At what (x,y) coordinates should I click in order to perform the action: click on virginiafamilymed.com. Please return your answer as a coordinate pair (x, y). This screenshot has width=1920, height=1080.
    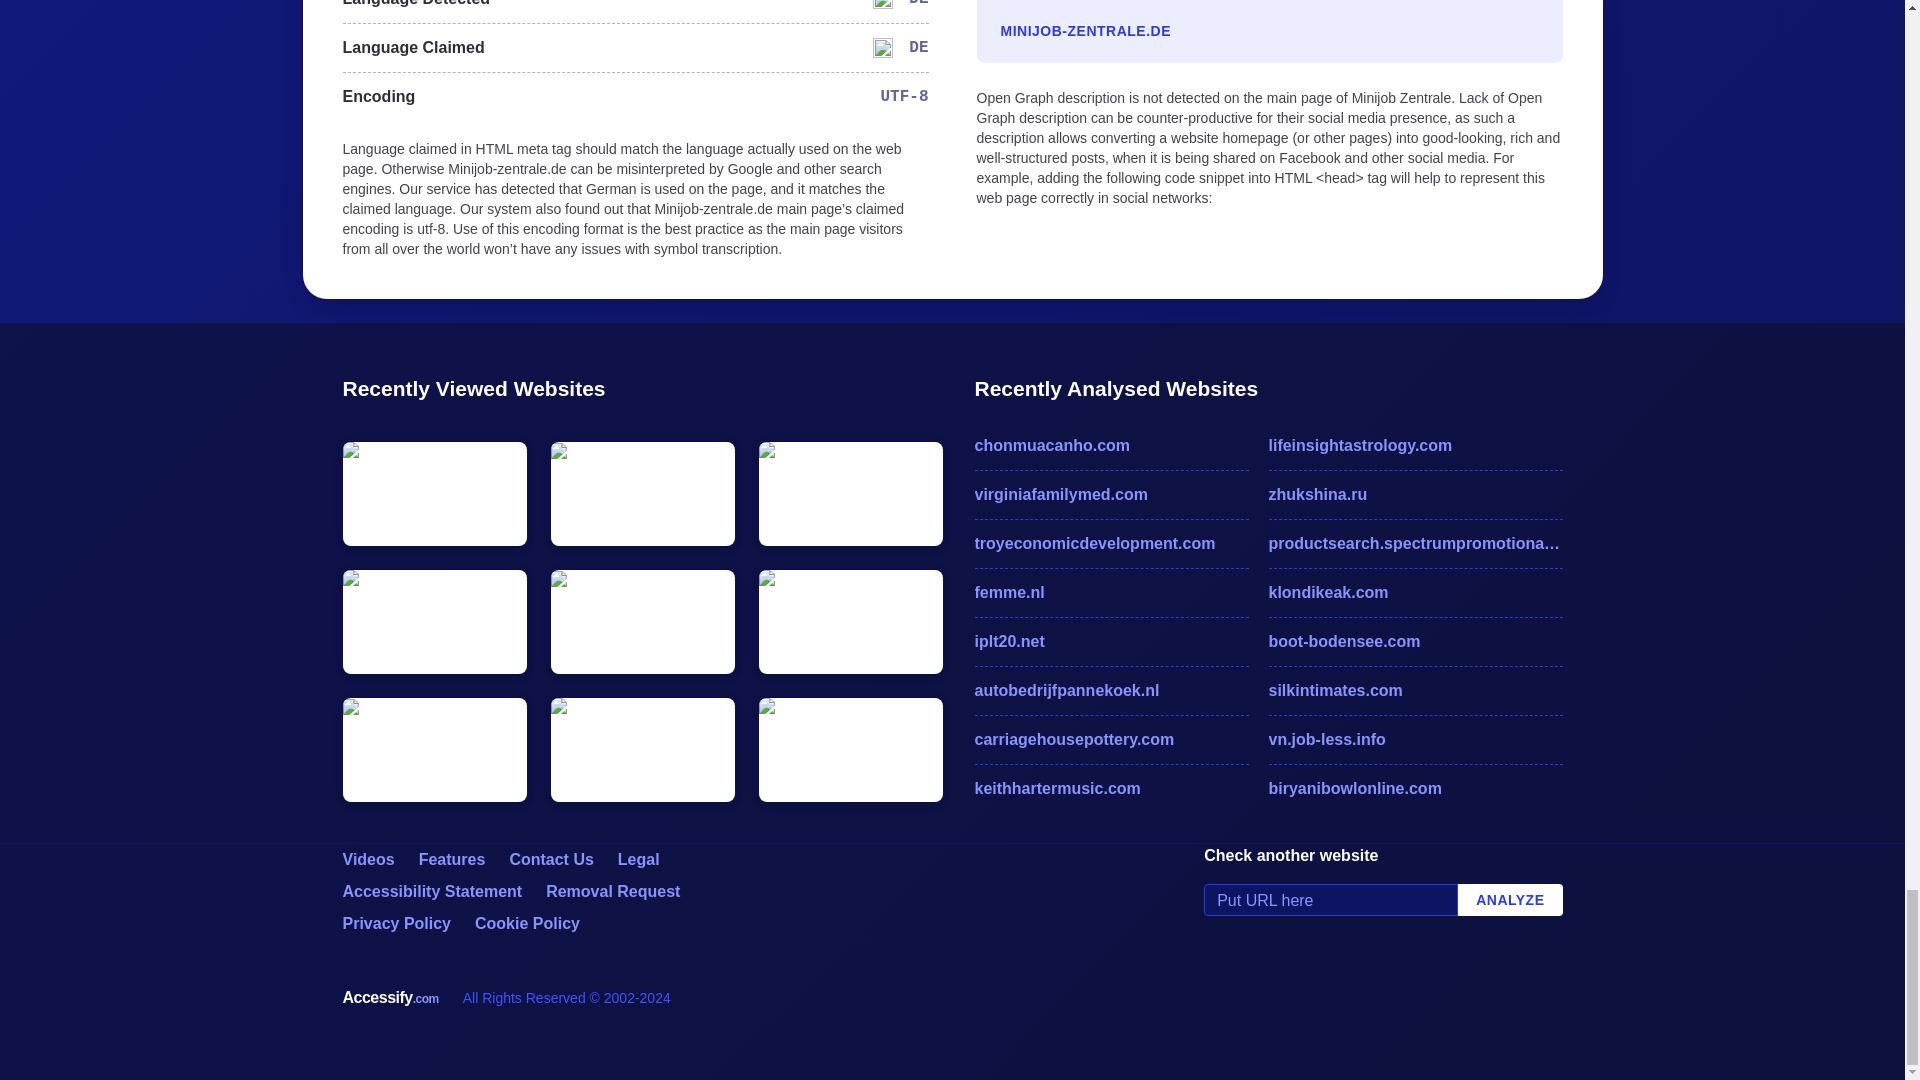
    Looking at the image, I should click on (1110, 494).